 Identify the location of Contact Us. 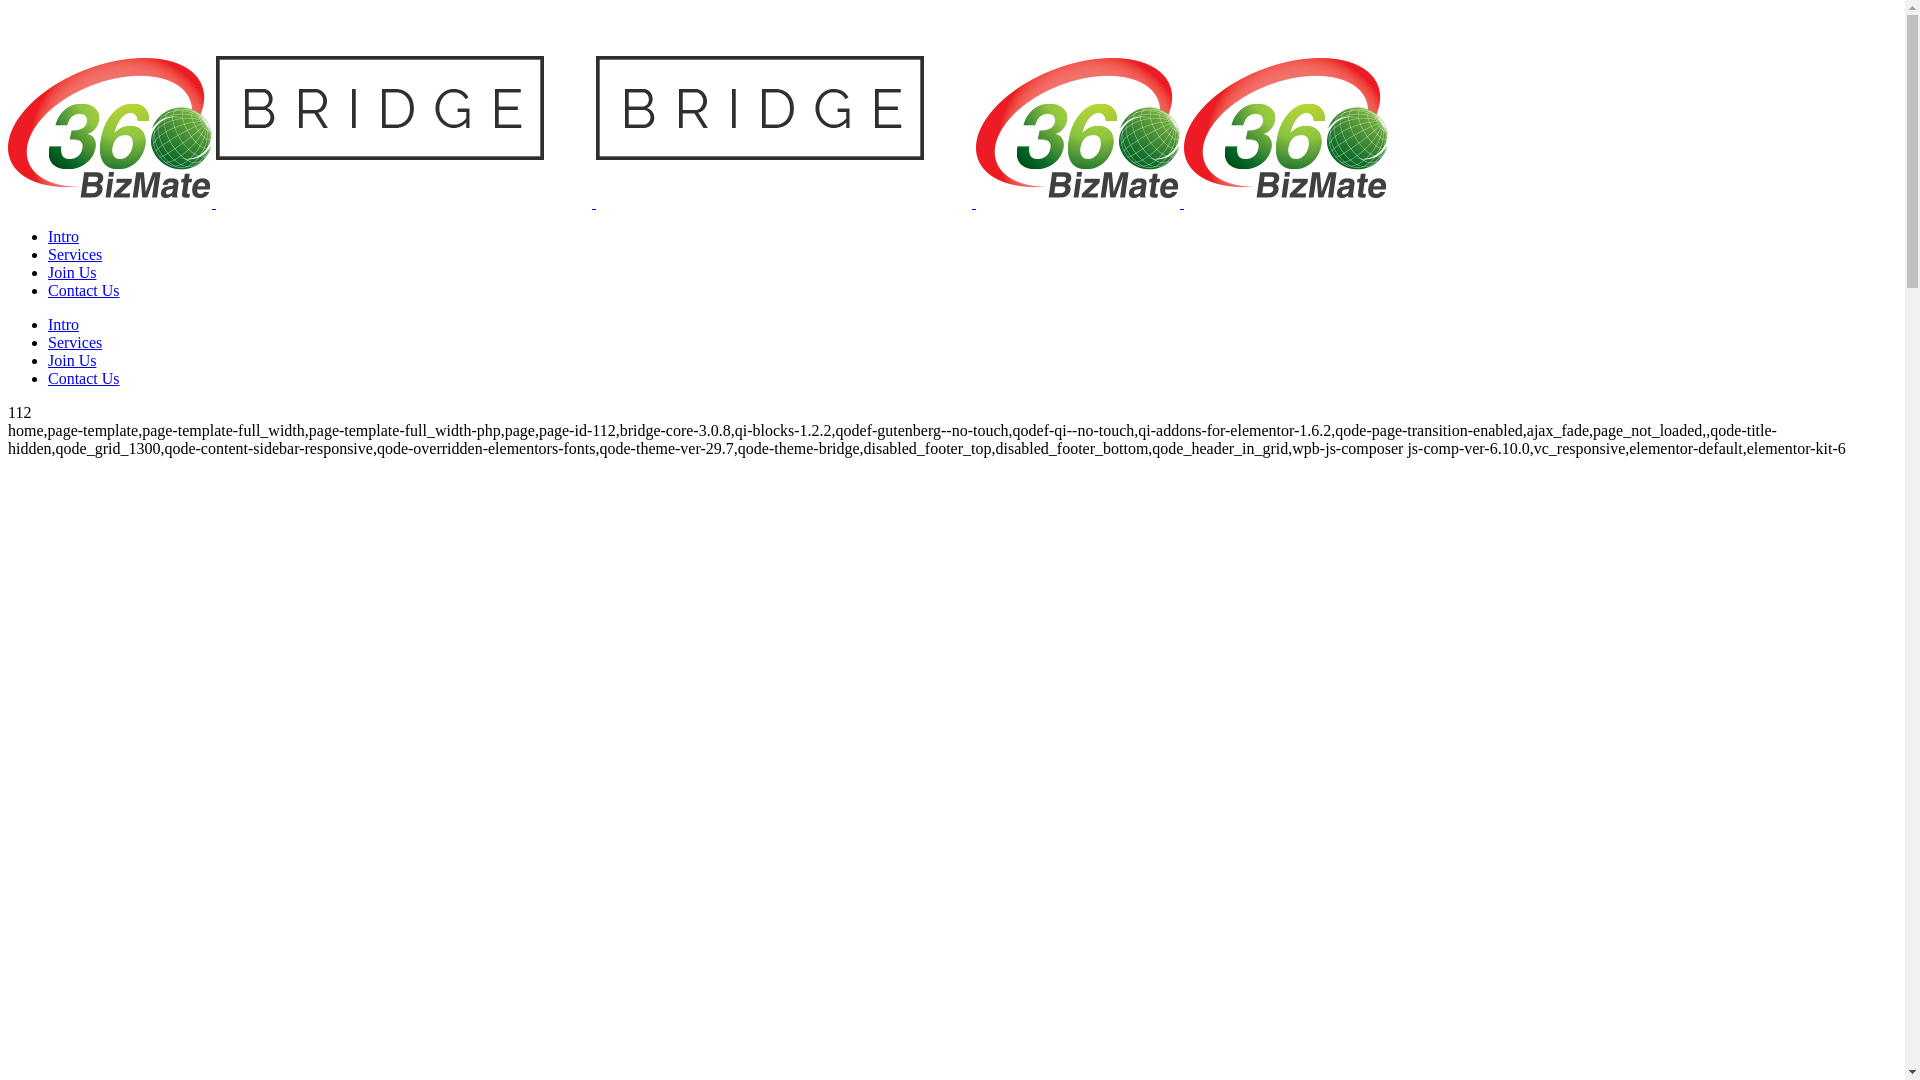
(84, 290).